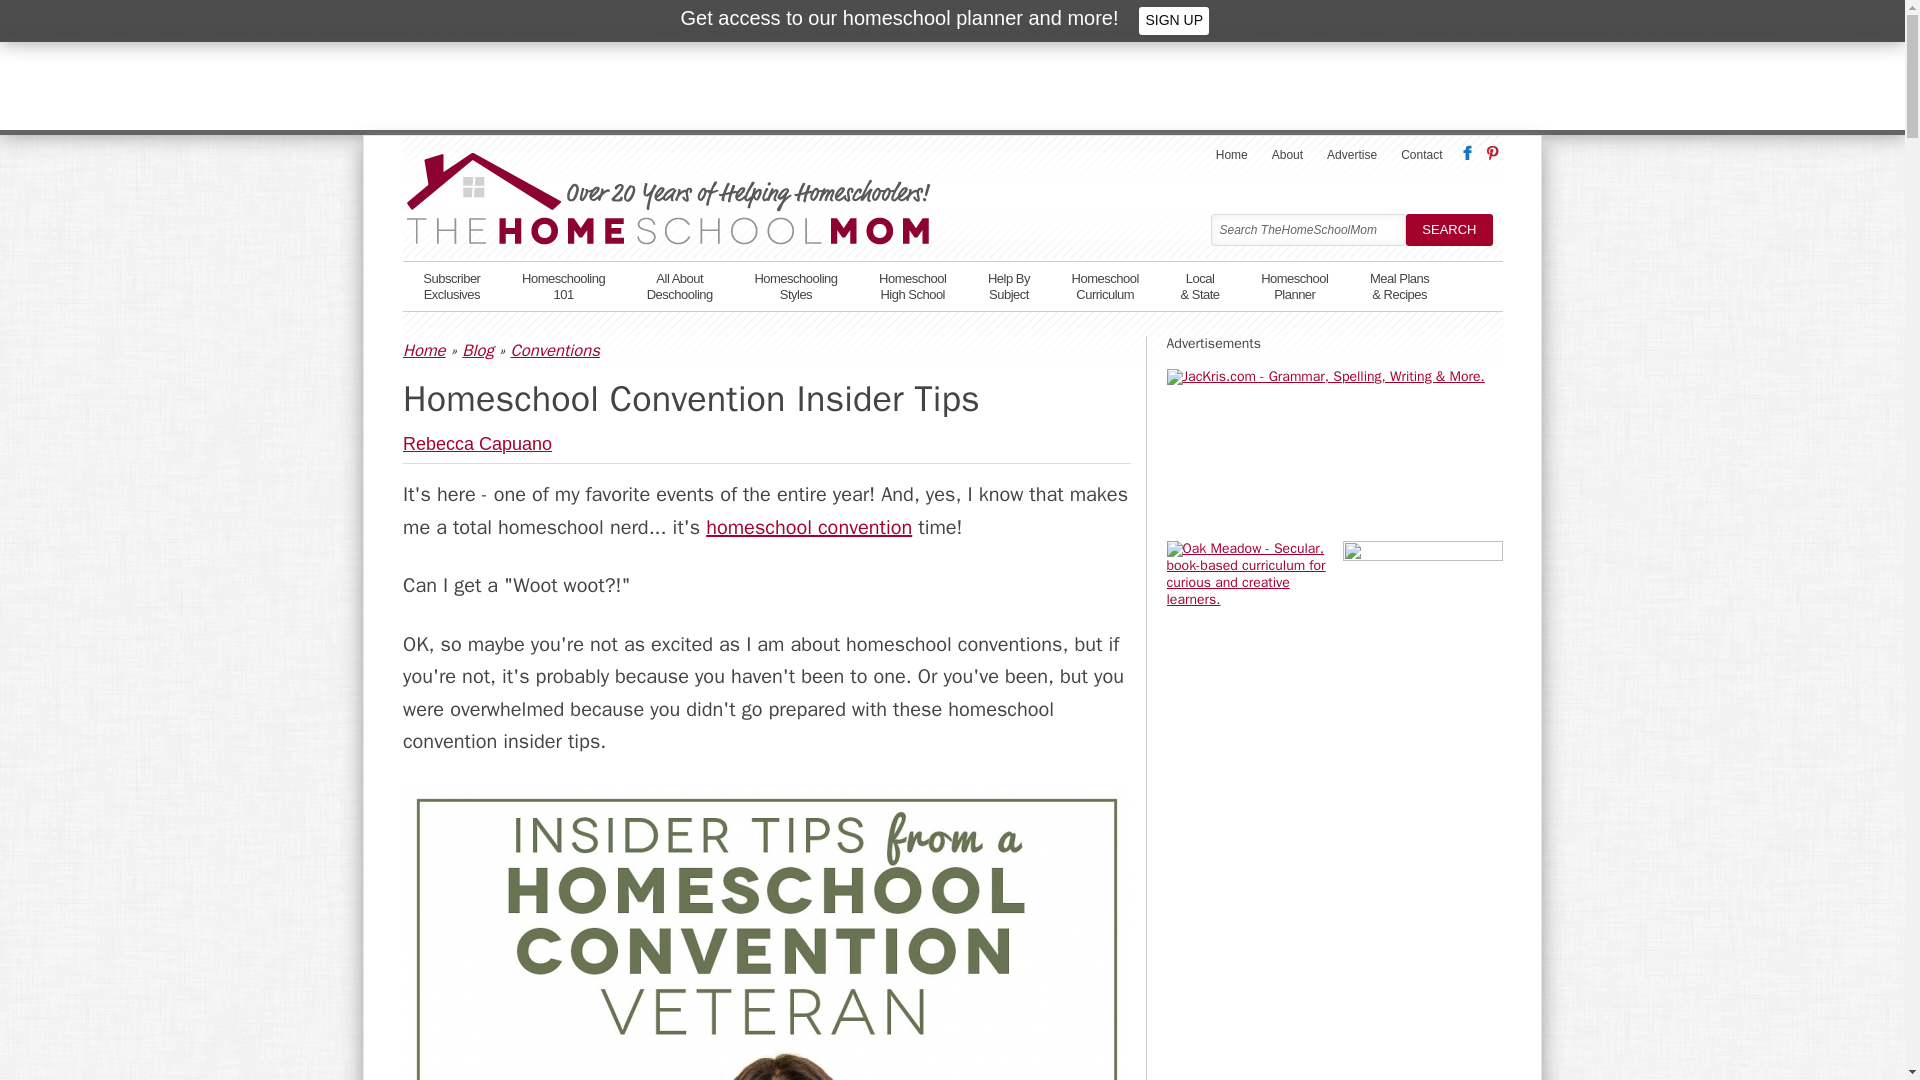 The height and width of the screenshot is (1080, 1920). What do you see at coordinates (1104, 284) in the screenshot?
I see `SIGN UP` at bounding box center [1104, 284].